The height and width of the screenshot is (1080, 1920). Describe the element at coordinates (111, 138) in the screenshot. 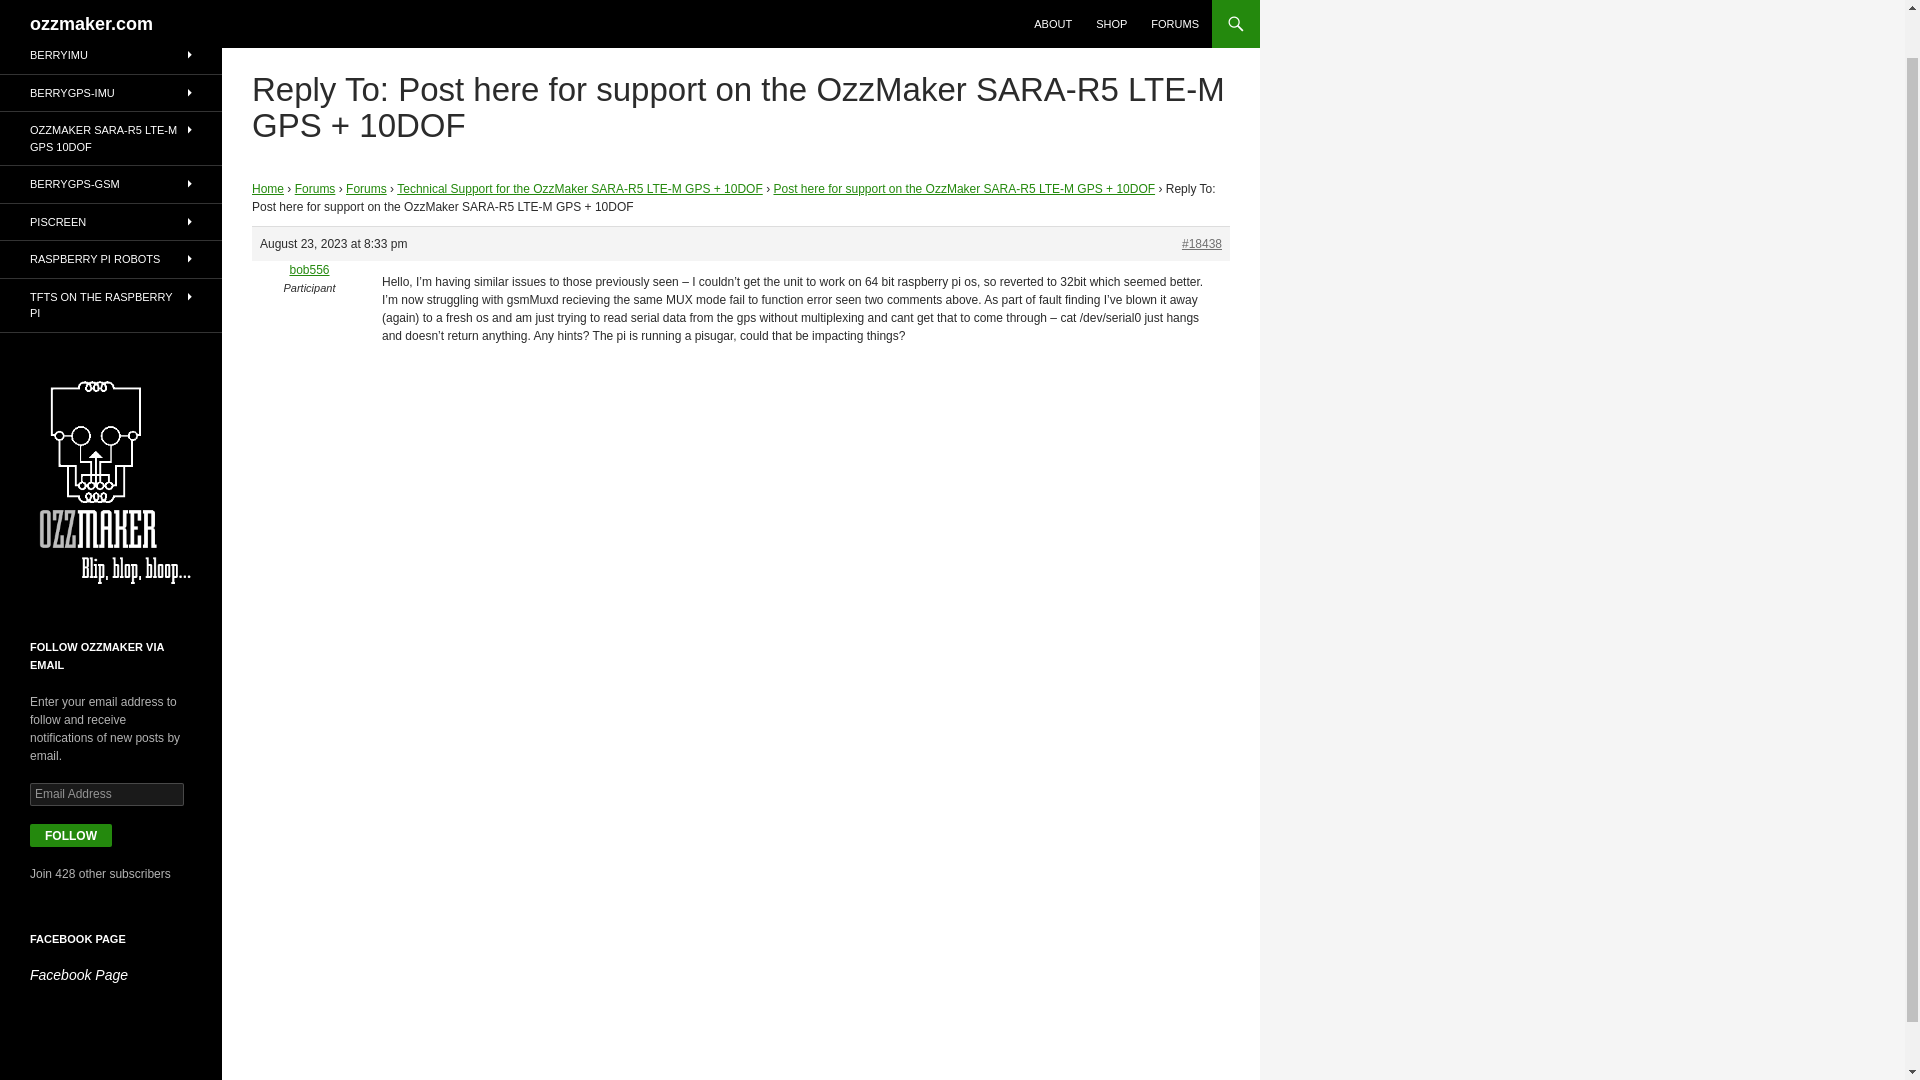

I see `OZZMAKER SARA-R5 LTE-M GPS 10DOF` at that location.